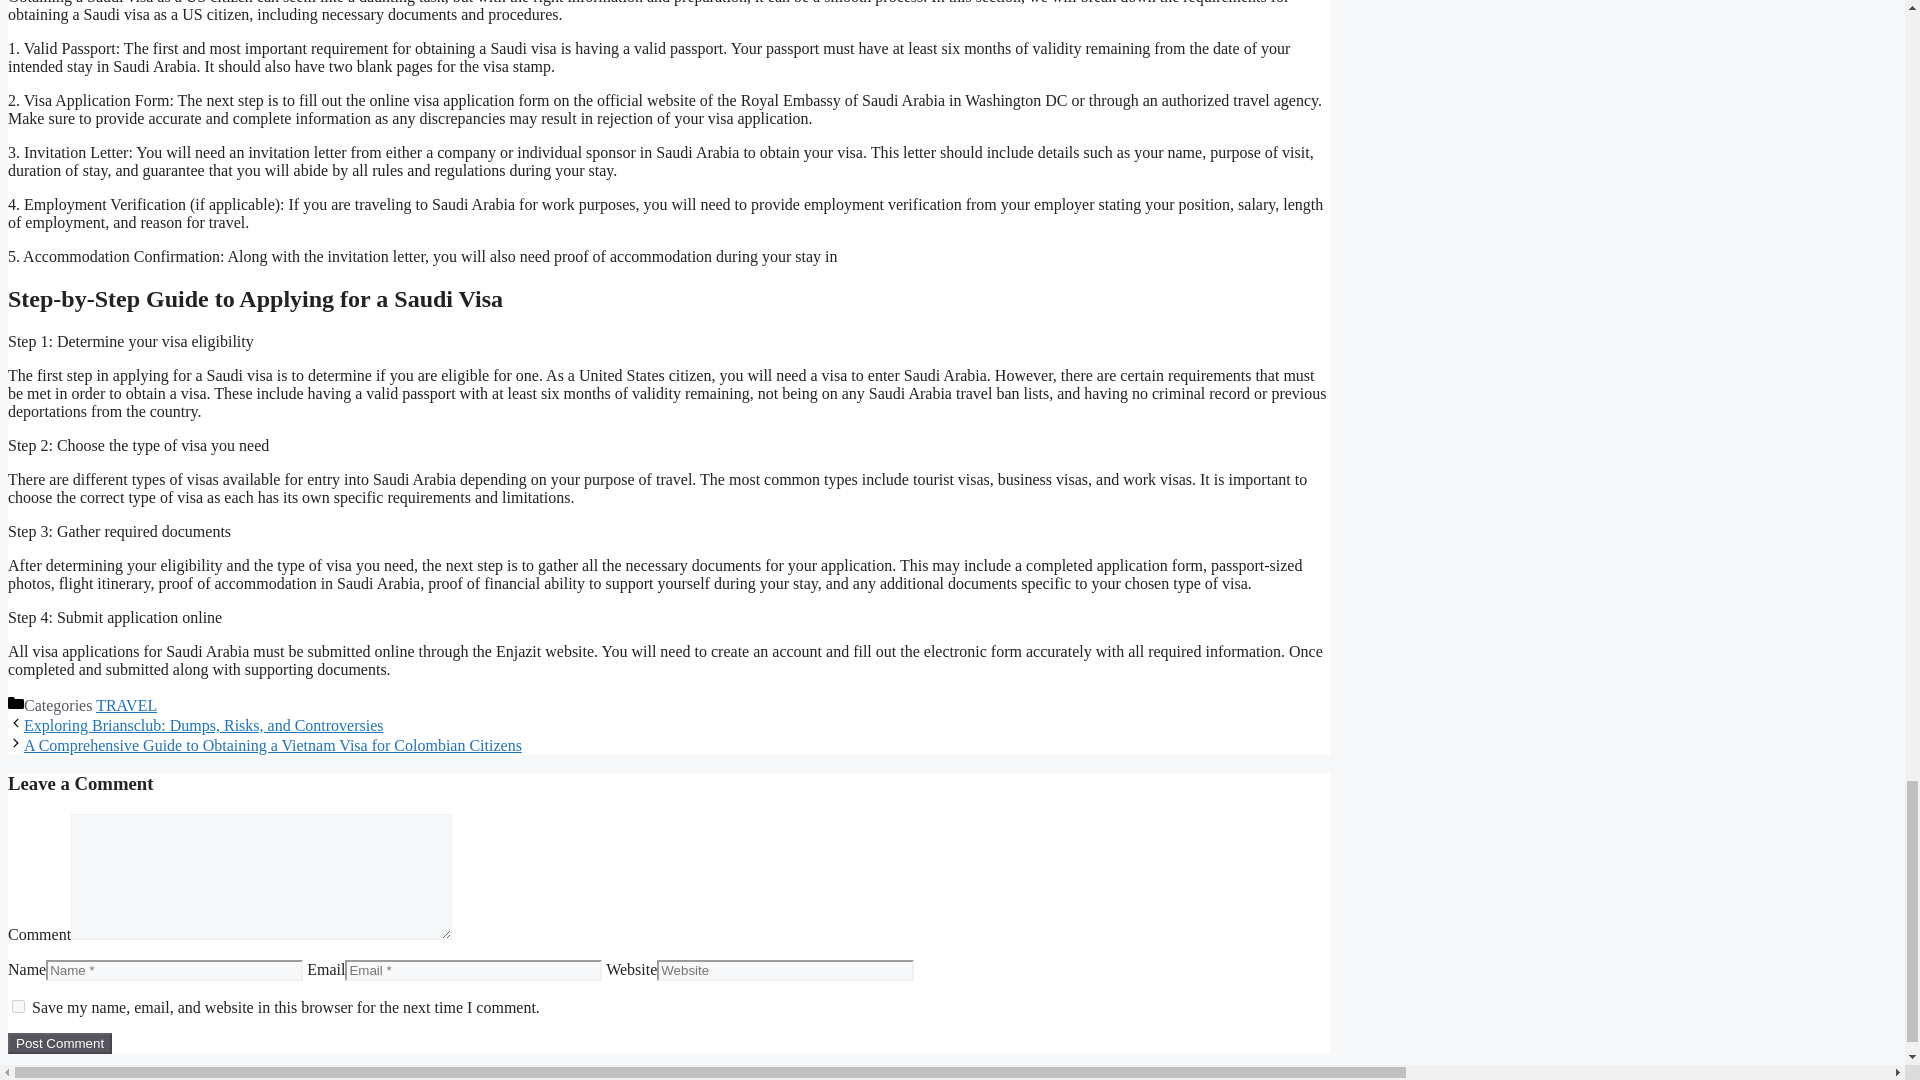 Image resolution: width=1920 pixels, height=1080 pixels. I want to click on Post Comment, so click(59, 1043).